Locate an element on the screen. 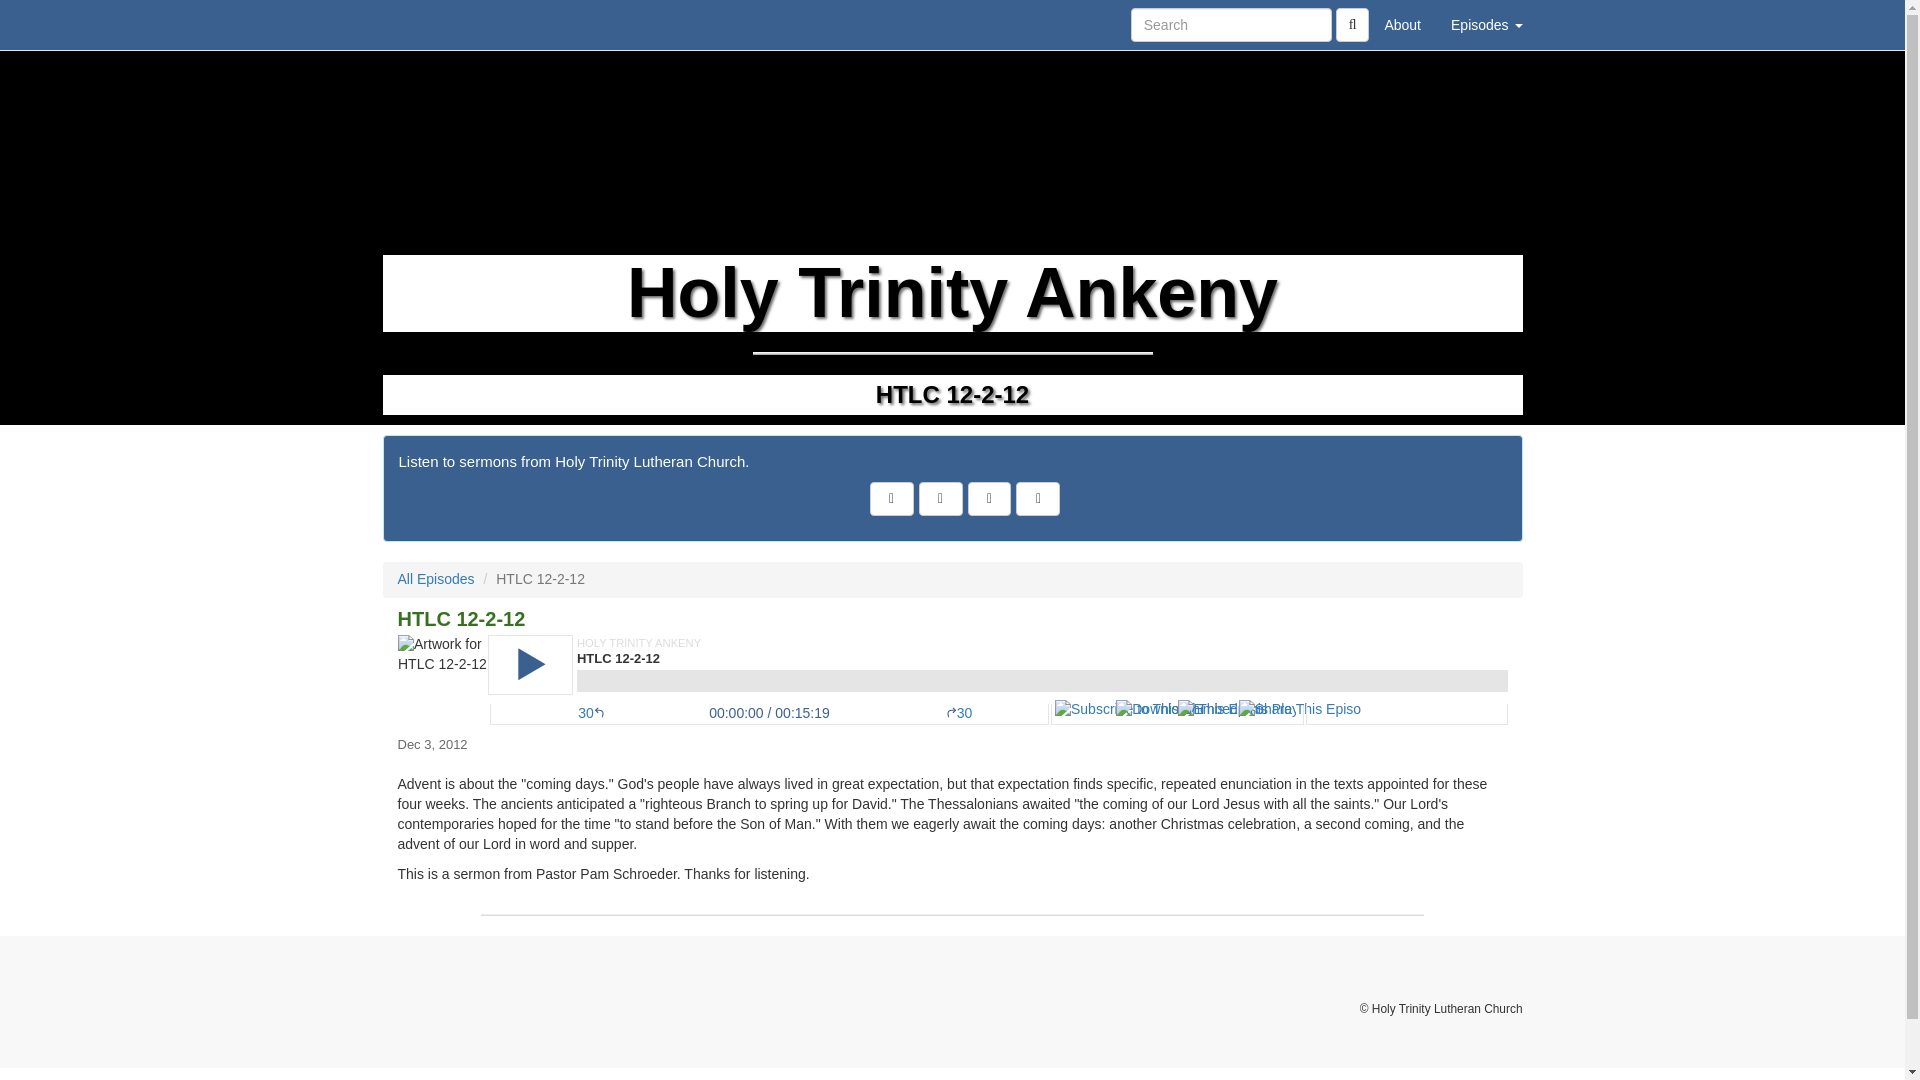 Image resolution: width=1920 pixels, height=1080 pixels. HTLC 12-2-12 is located at coordinates (952, 680).